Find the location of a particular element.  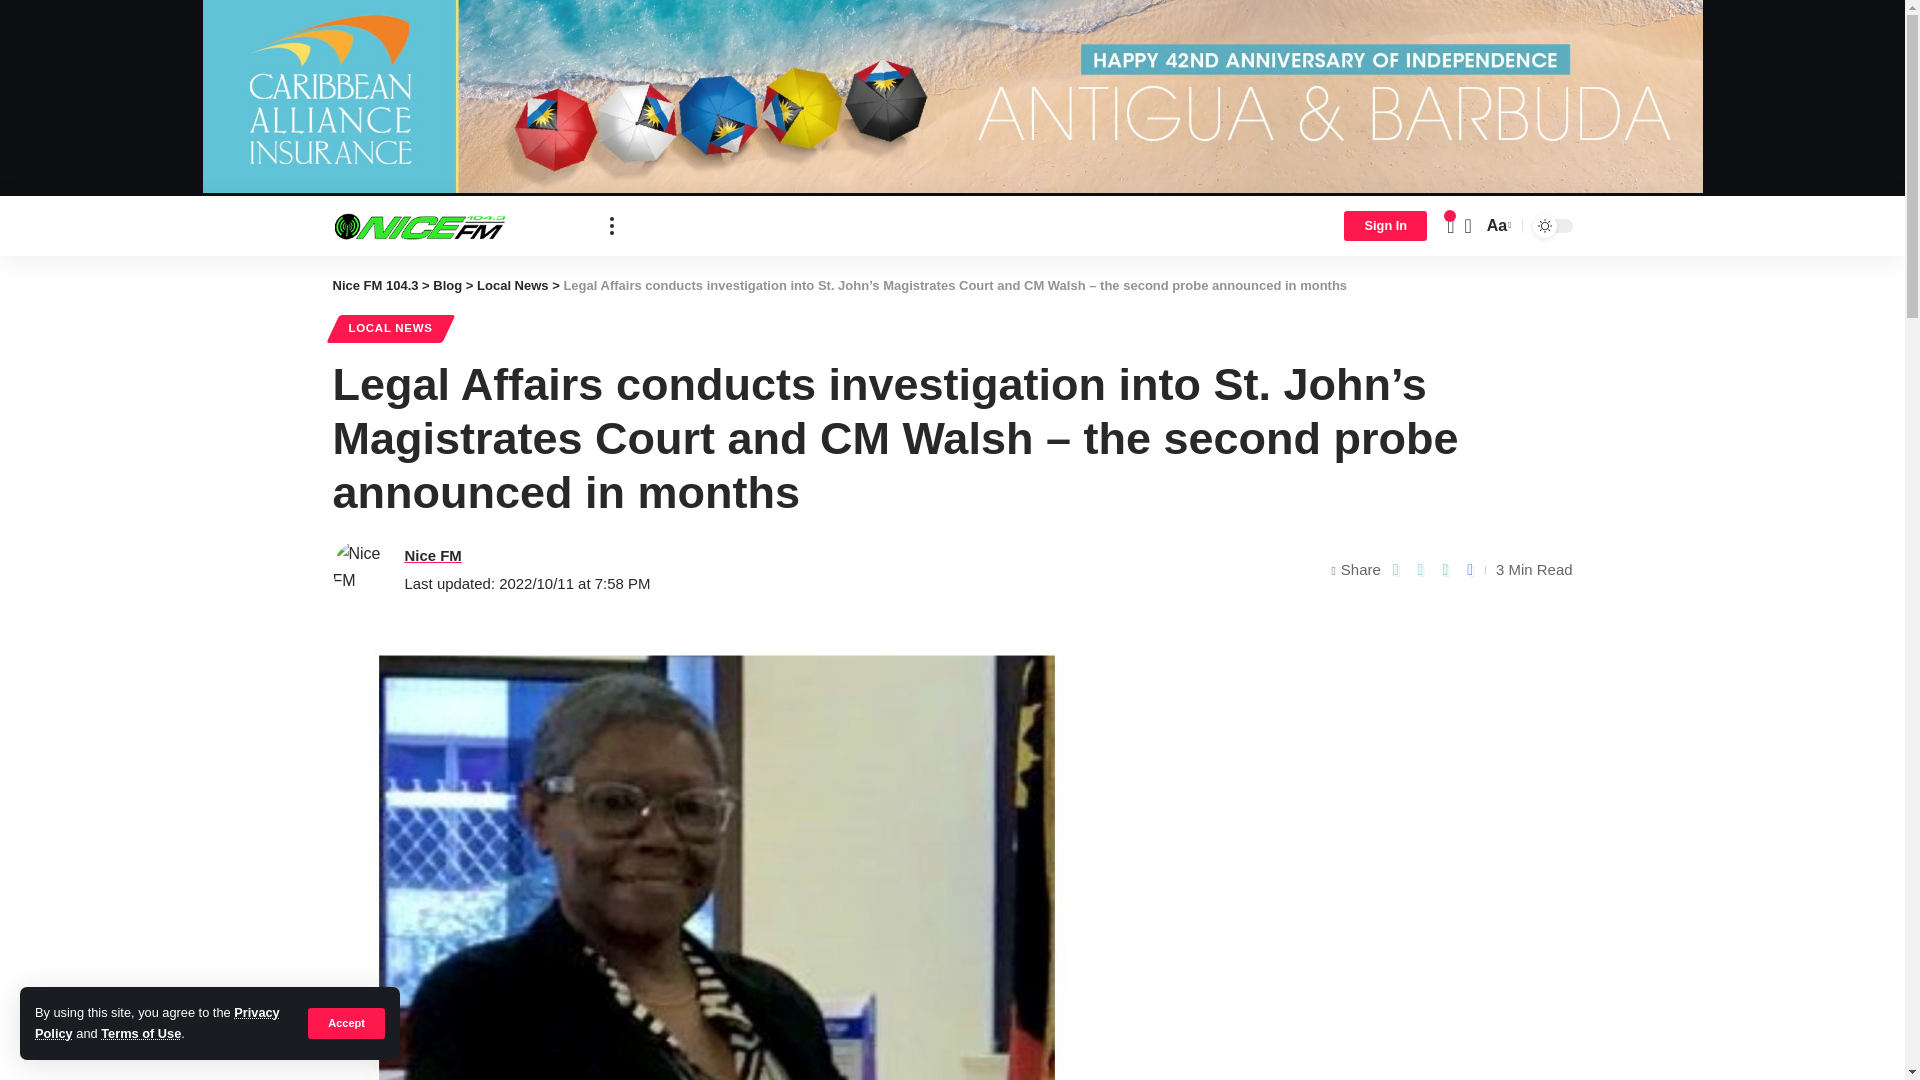

Terms of Use is located at coordinates (140, 1034).